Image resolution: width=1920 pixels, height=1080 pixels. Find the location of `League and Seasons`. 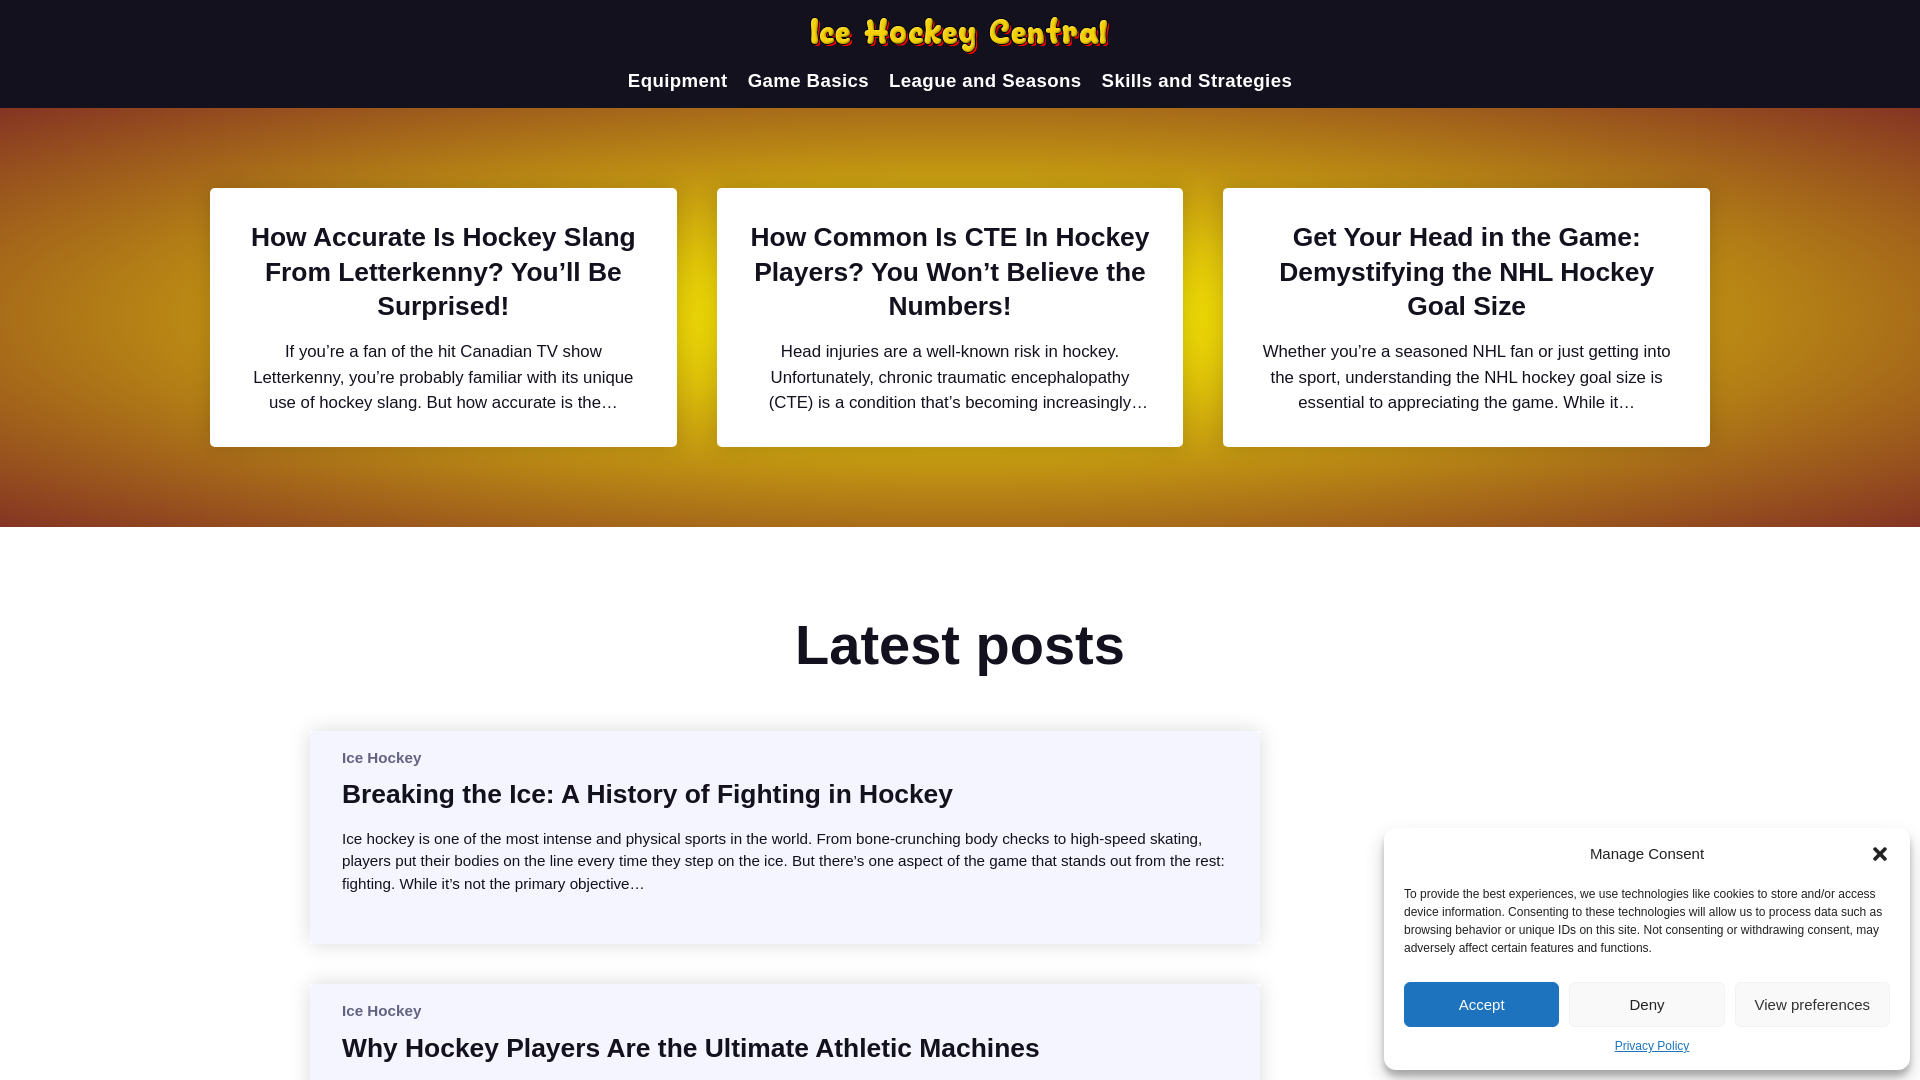

League and Seasons is located at coordinates (984, 80).